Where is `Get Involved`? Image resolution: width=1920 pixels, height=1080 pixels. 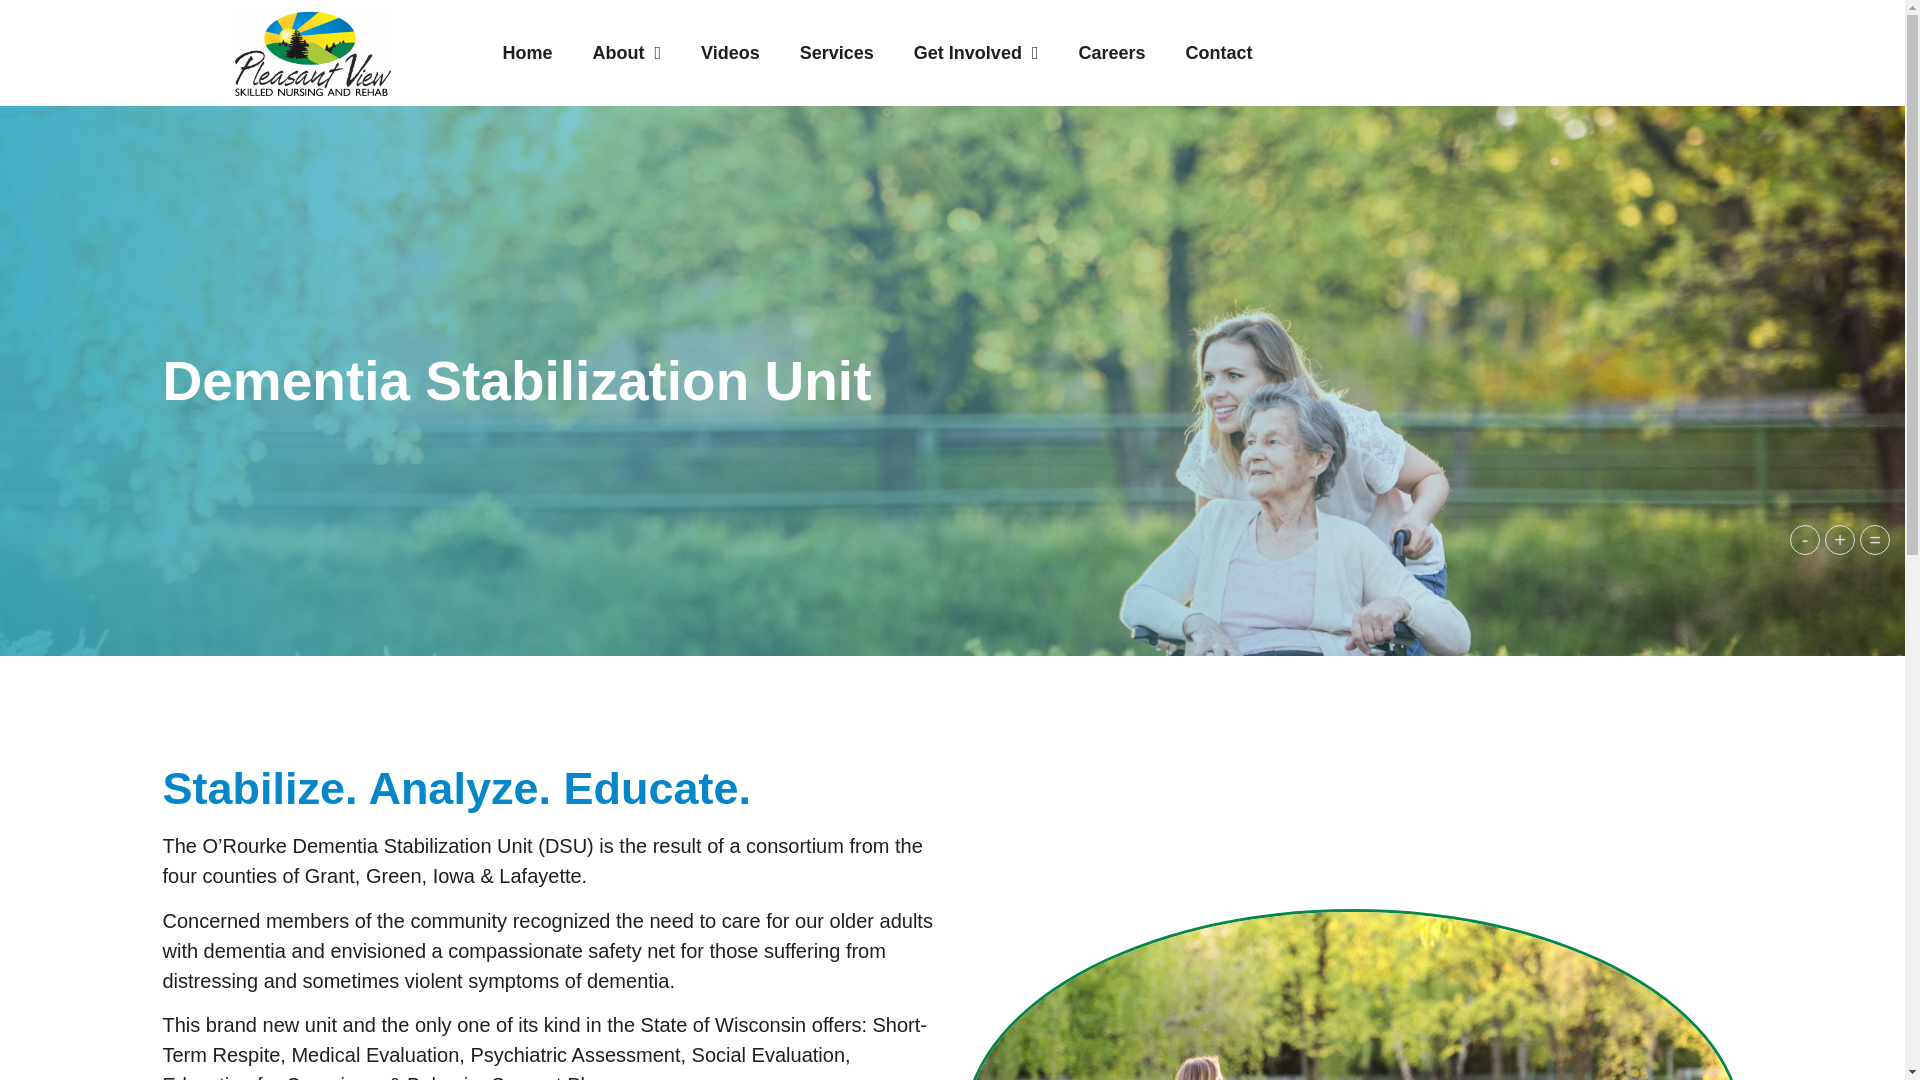 Get Involved is located at coordinates (976, 52).